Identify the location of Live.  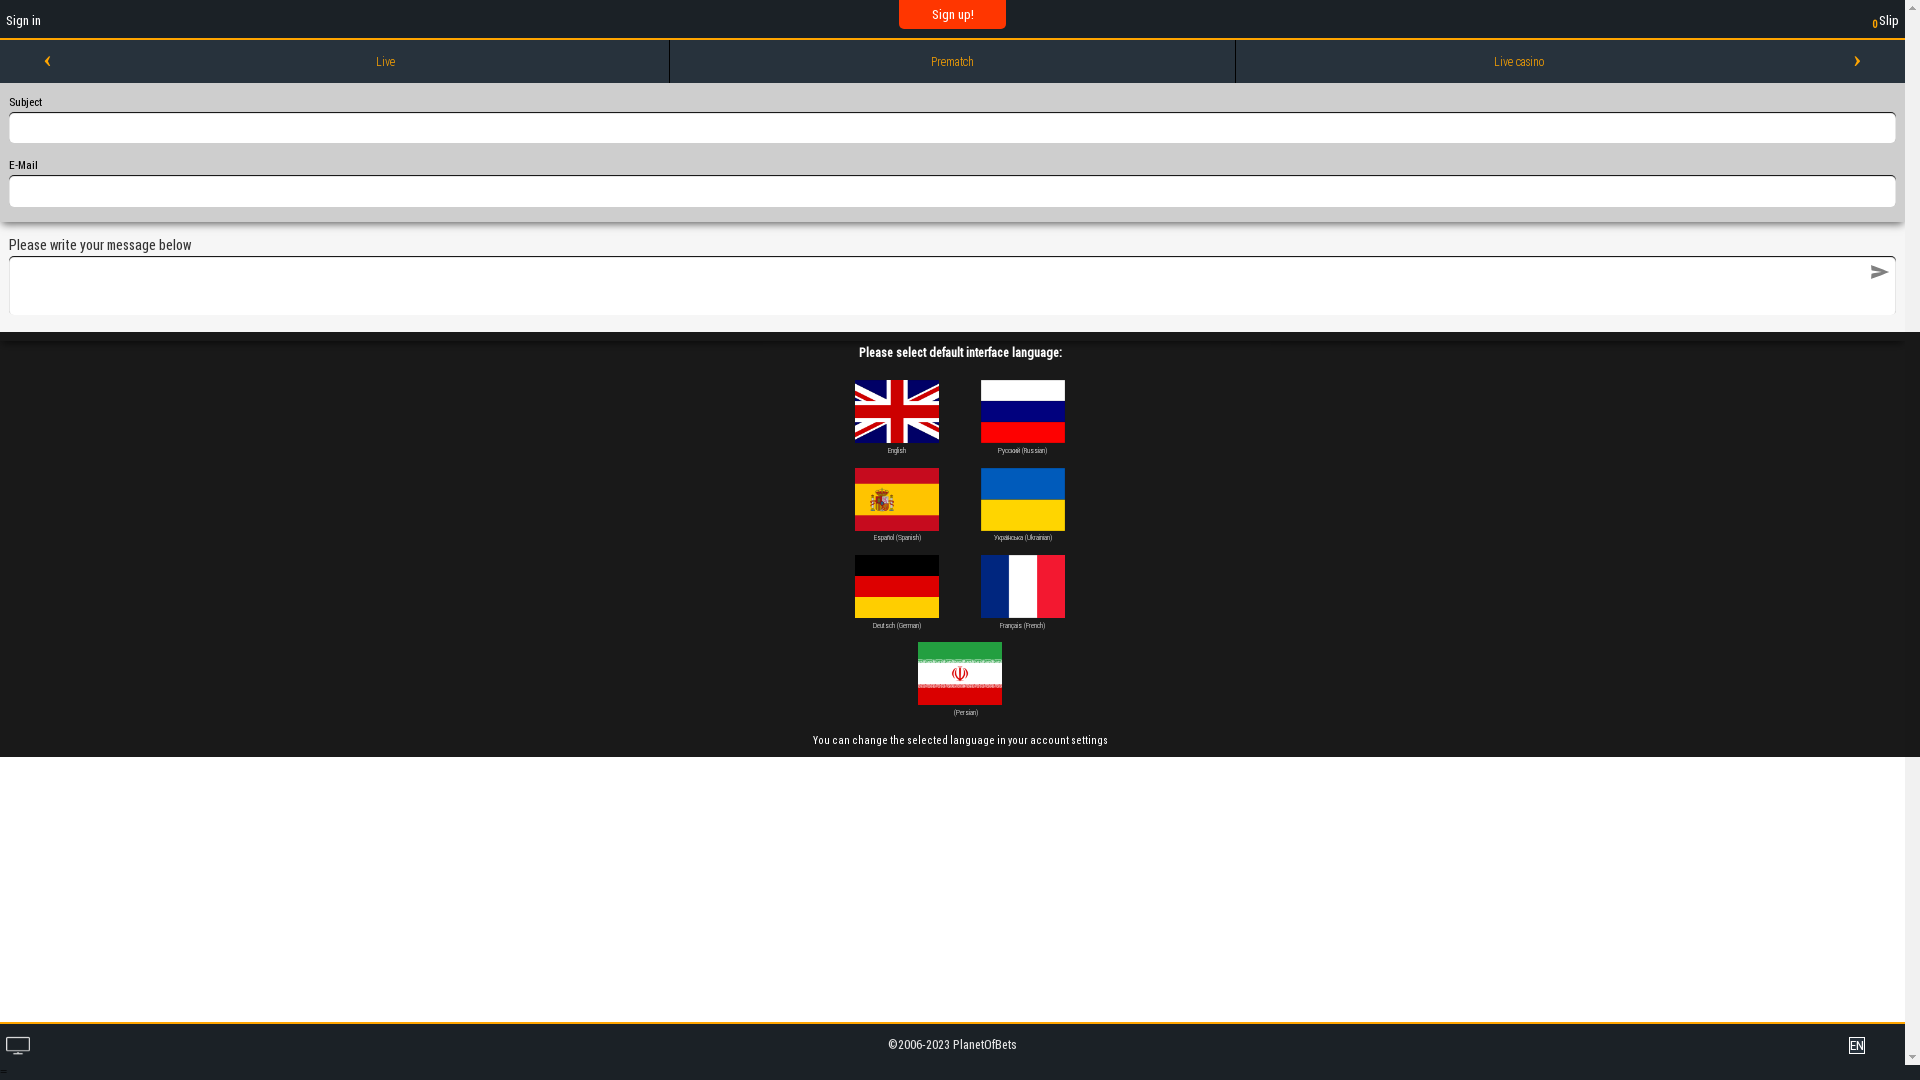
(386, 61).